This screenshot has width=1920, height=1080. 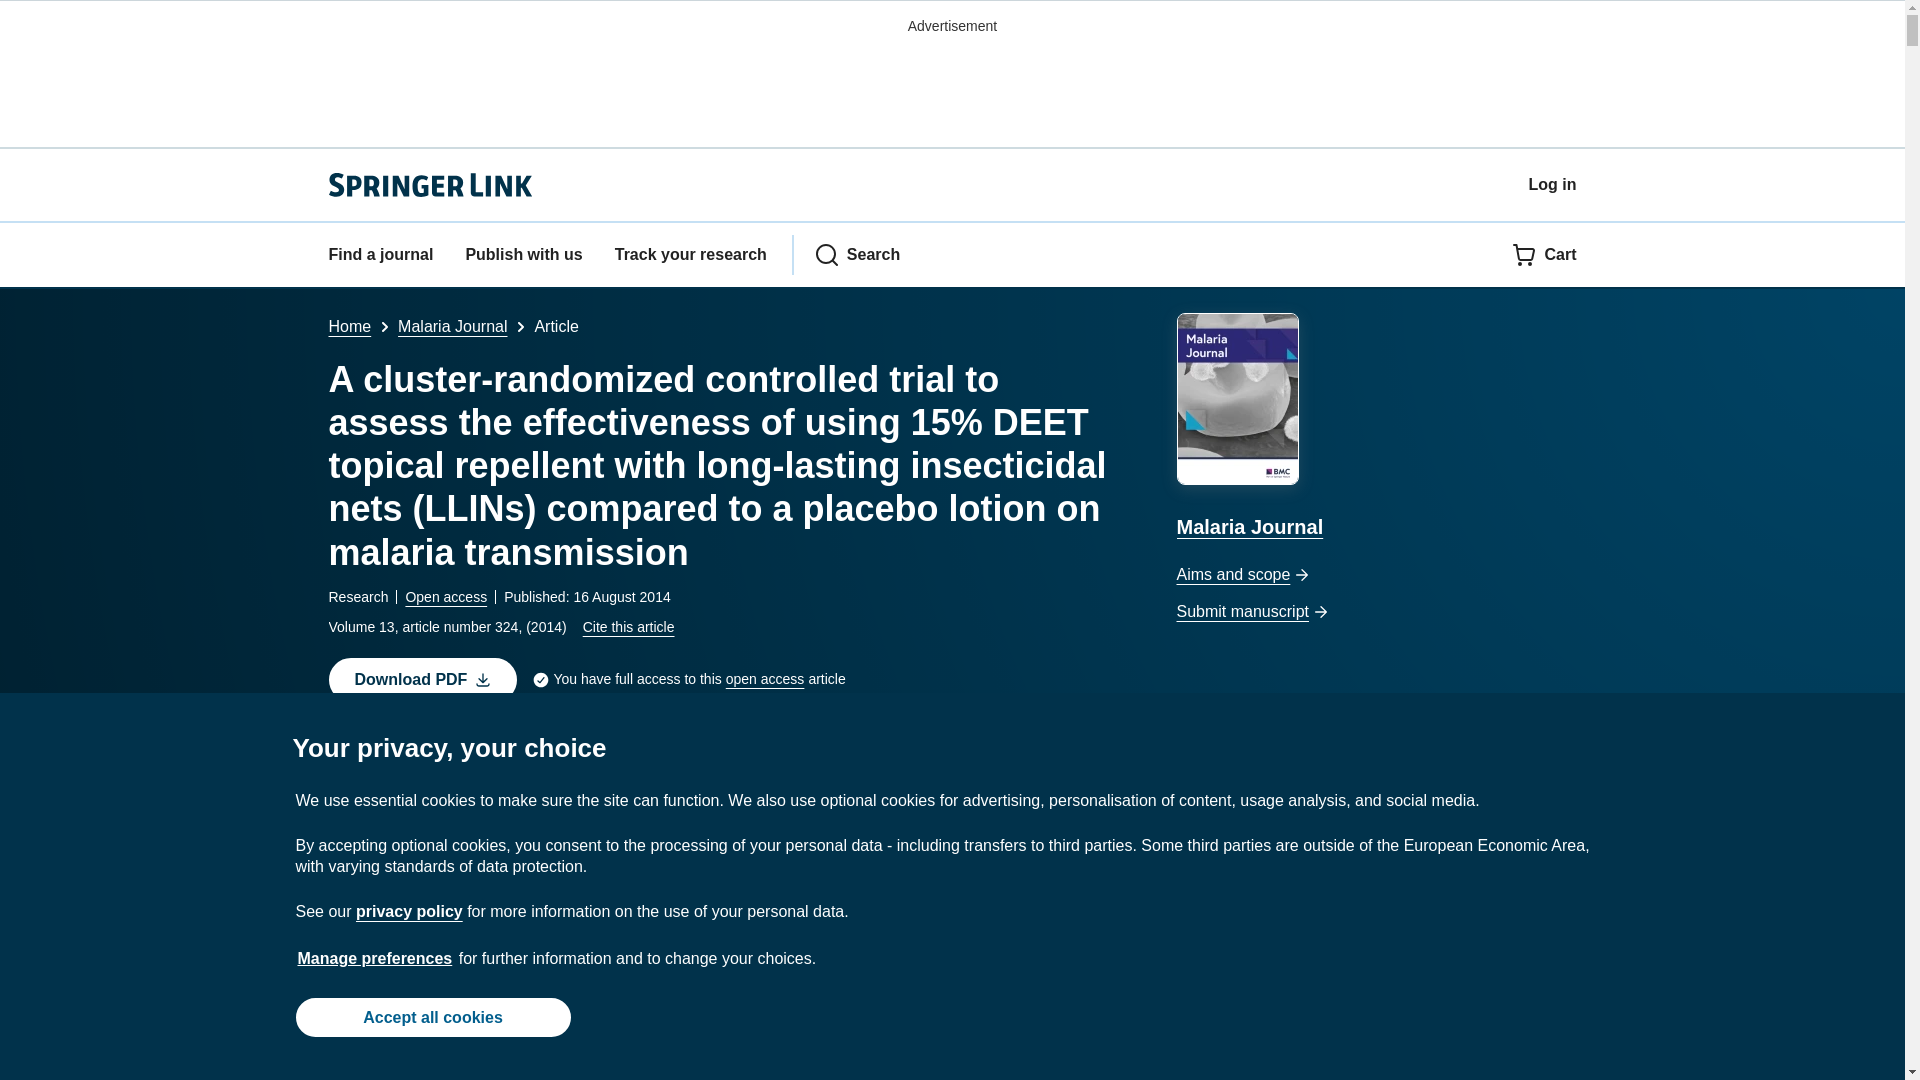 What do you see at coordinates (827, 766) in the screenshot?
I see `Jane E Miller` at bounding box center [827, 766].